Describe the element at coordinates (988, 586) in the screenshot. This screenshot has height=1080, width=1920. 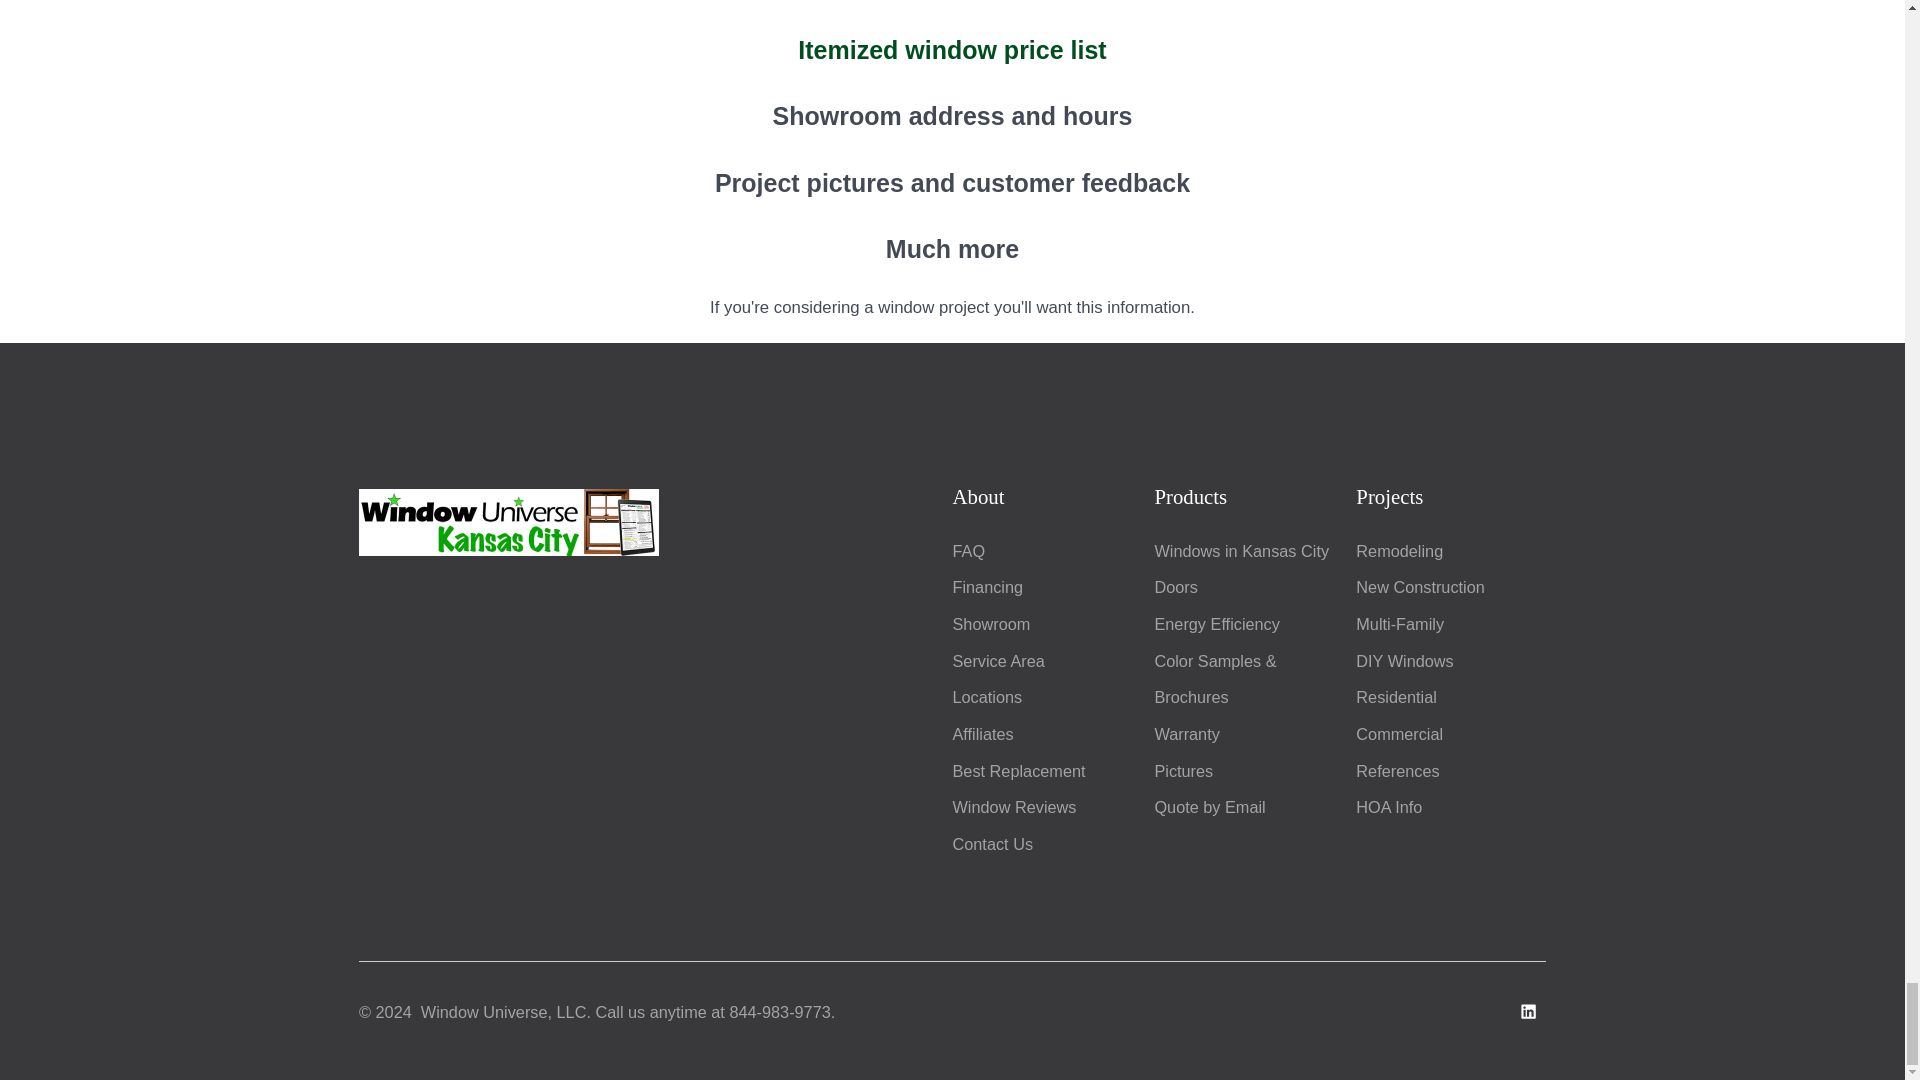
I see `Financing` at that location.